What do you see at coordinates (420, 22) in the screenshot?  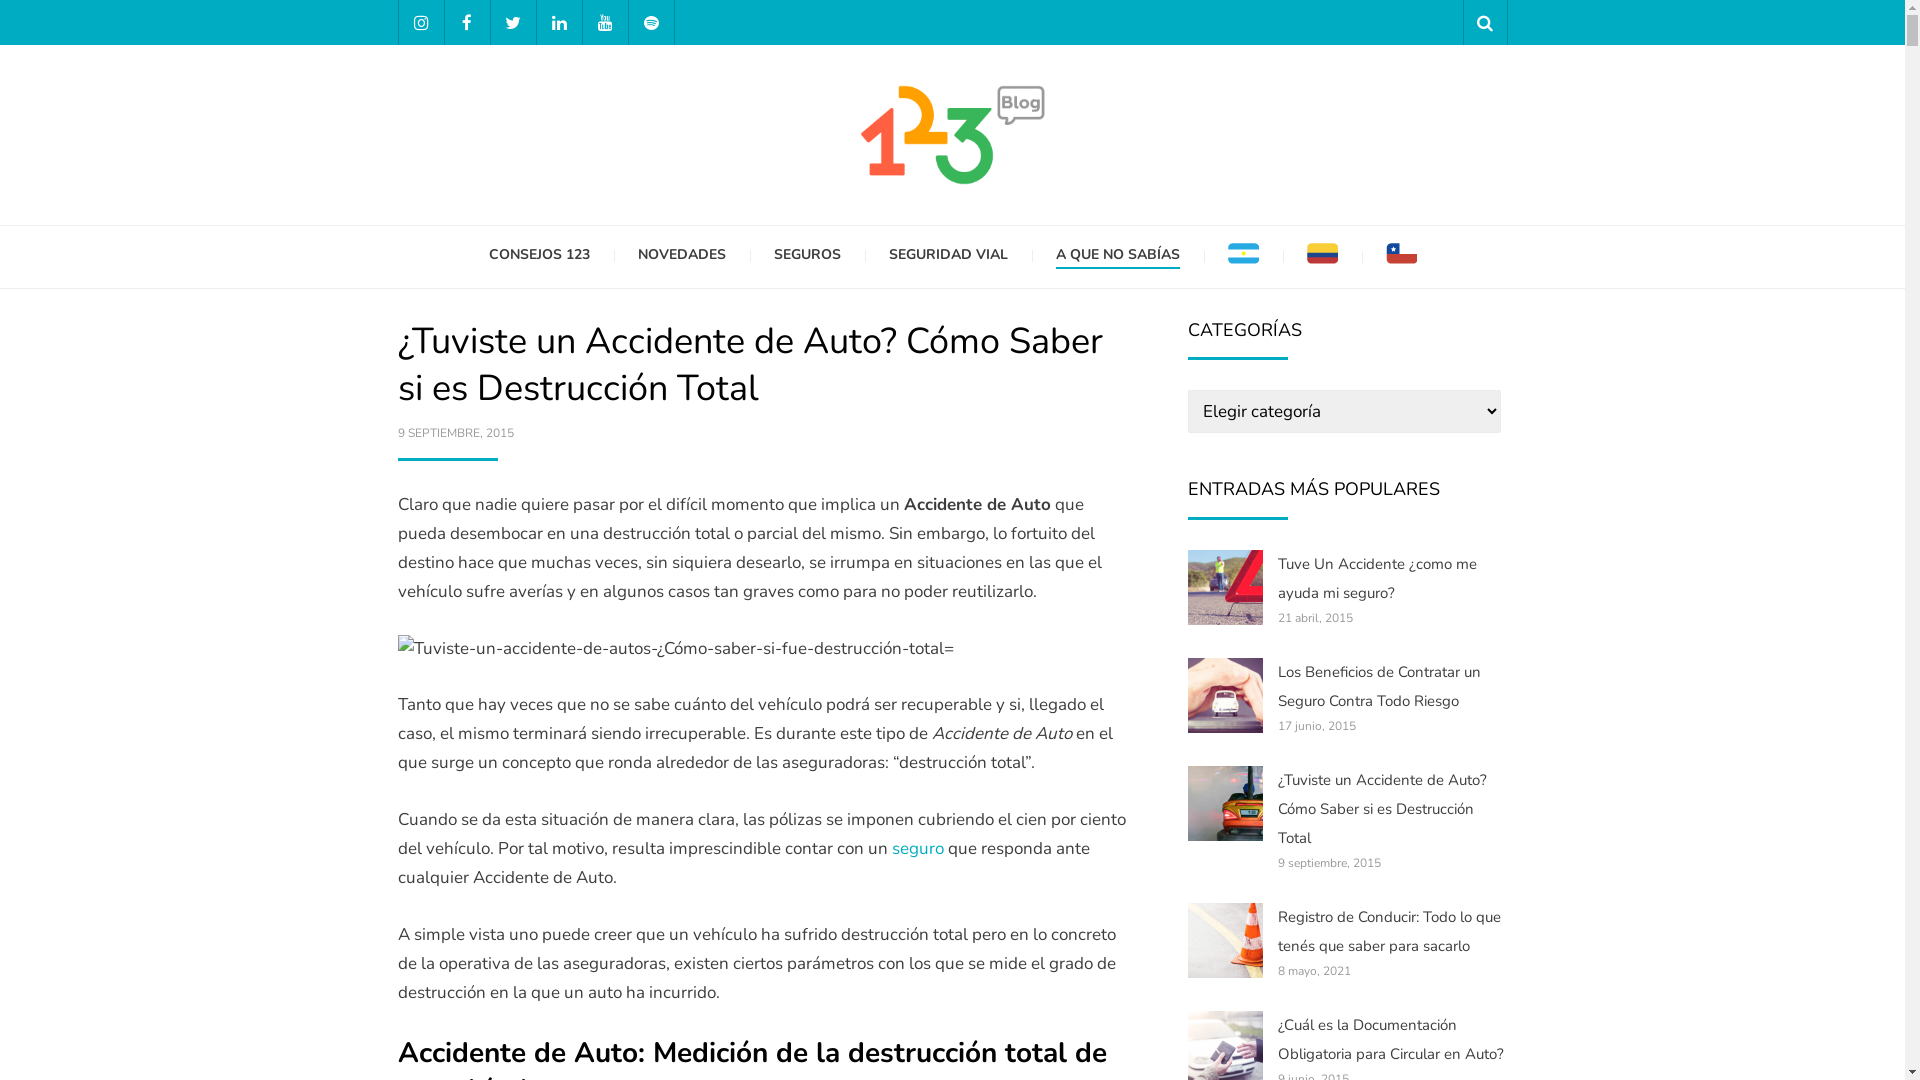 I see `Instragram` at bounding box center [420, 22].